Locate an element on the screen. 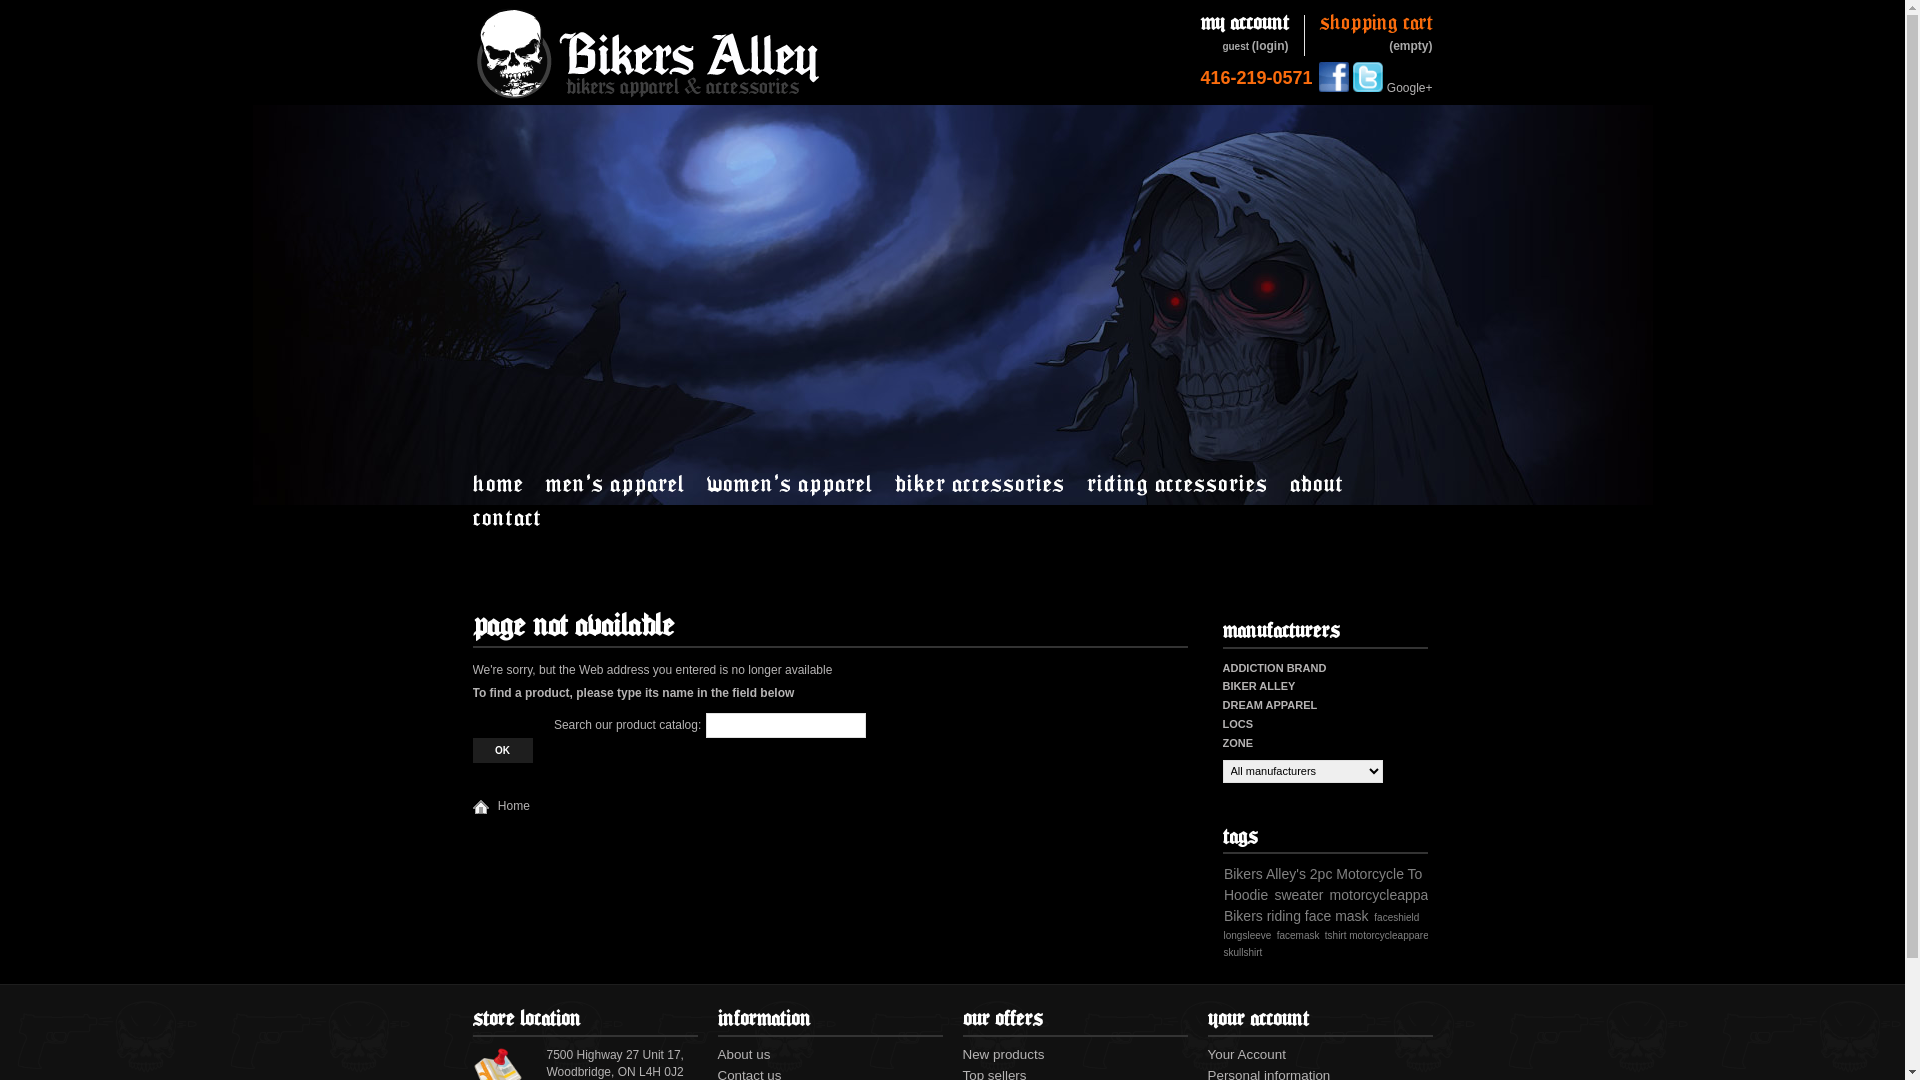 The width and height of the screenshot is (1920, 1080). facemask is located at coordinates (1298, 936).